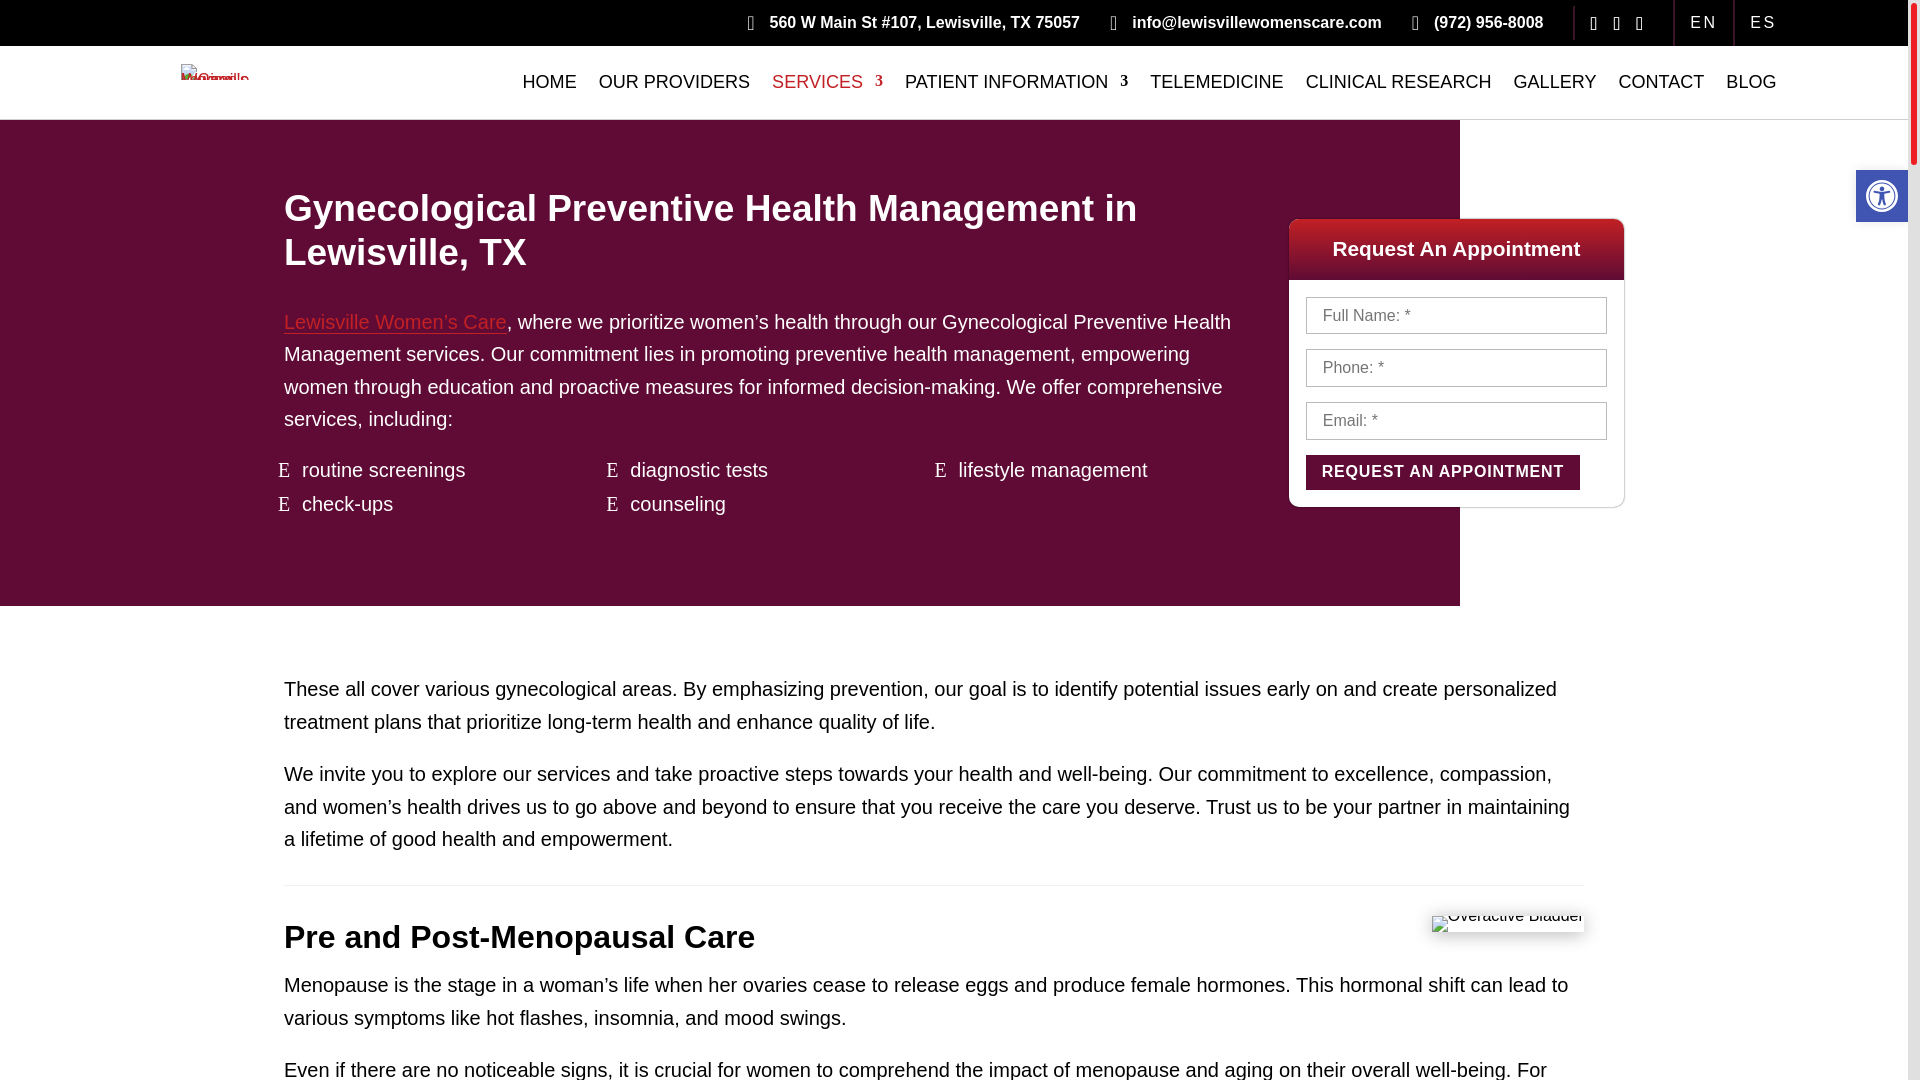 This screenshot has width=1920, height=1080. What do you see at coordinates (674, 86) in the screenshot?
I see `OUR PROVIDERS` at bounding box center [674, 86].